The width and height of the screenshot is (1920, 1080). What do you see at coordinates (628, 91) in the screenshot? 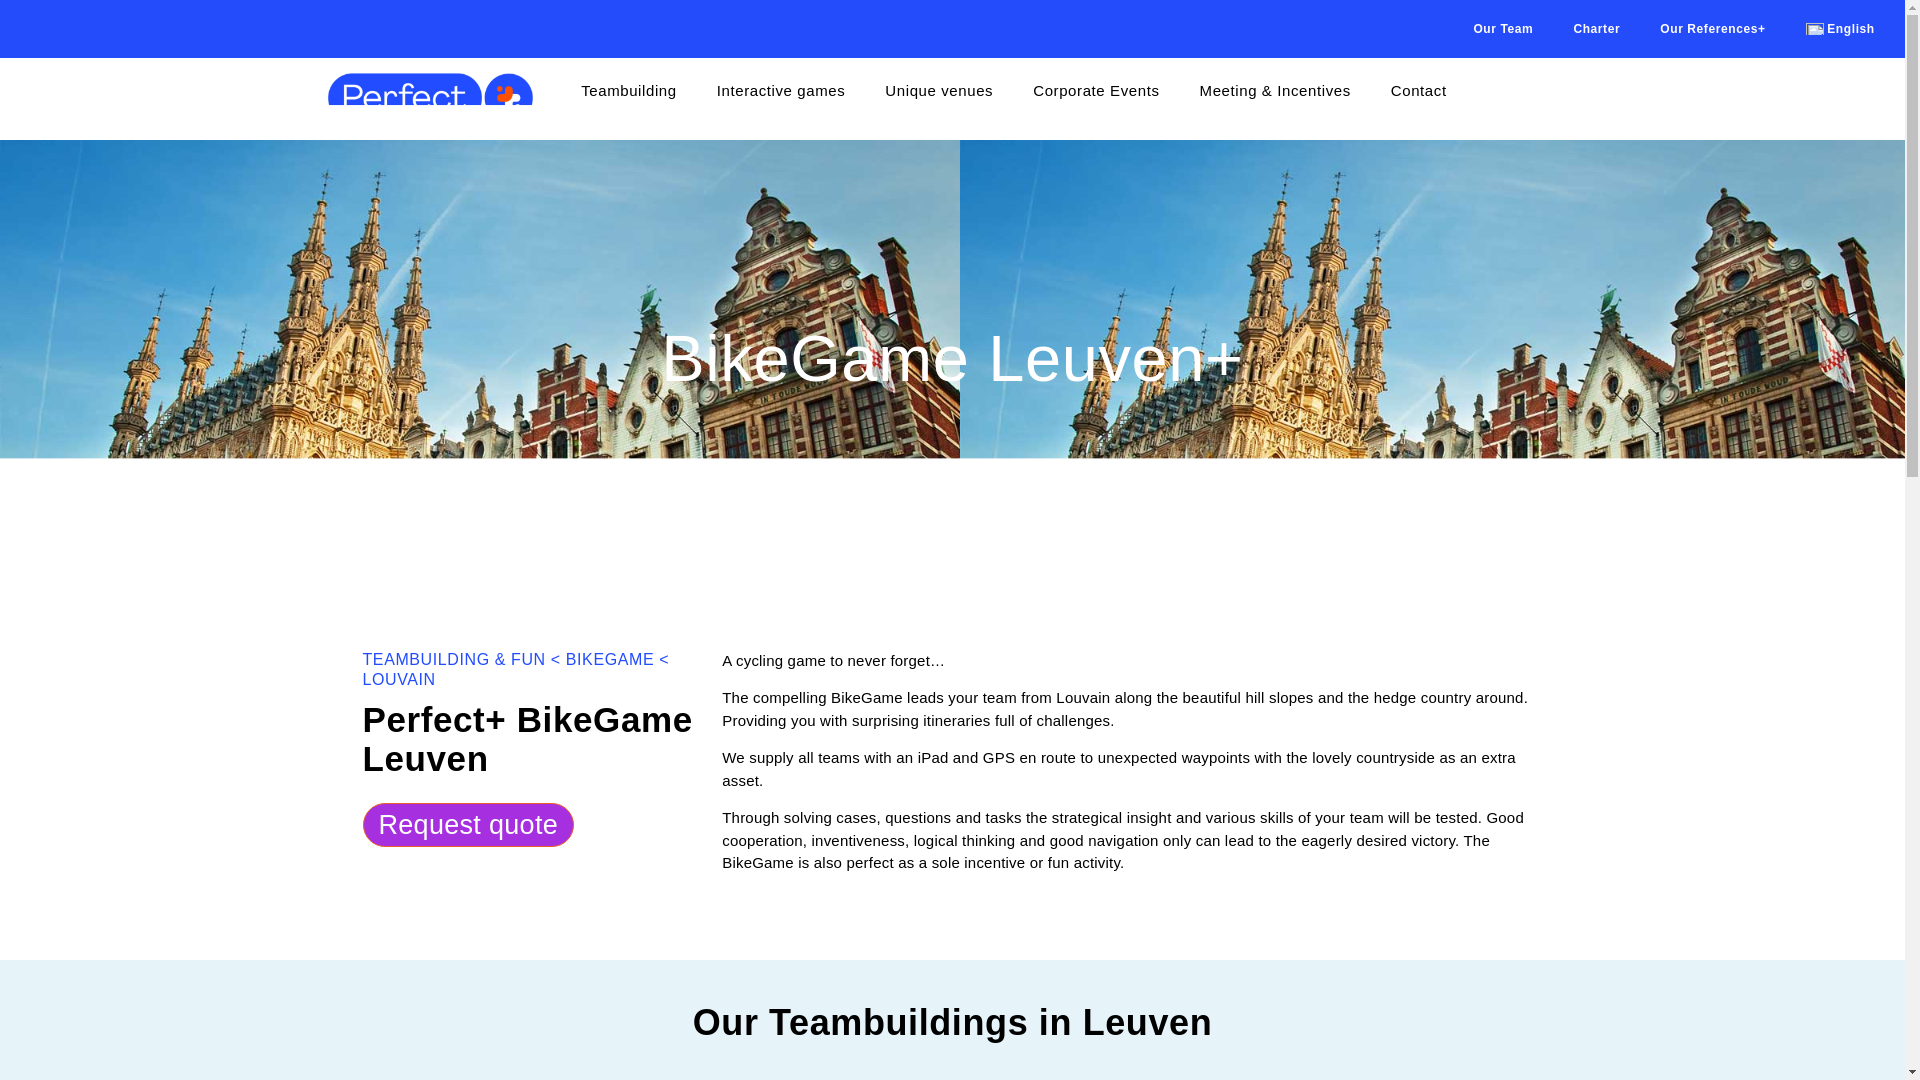
I see `Teambuilding` at bounding box center [628, 91].